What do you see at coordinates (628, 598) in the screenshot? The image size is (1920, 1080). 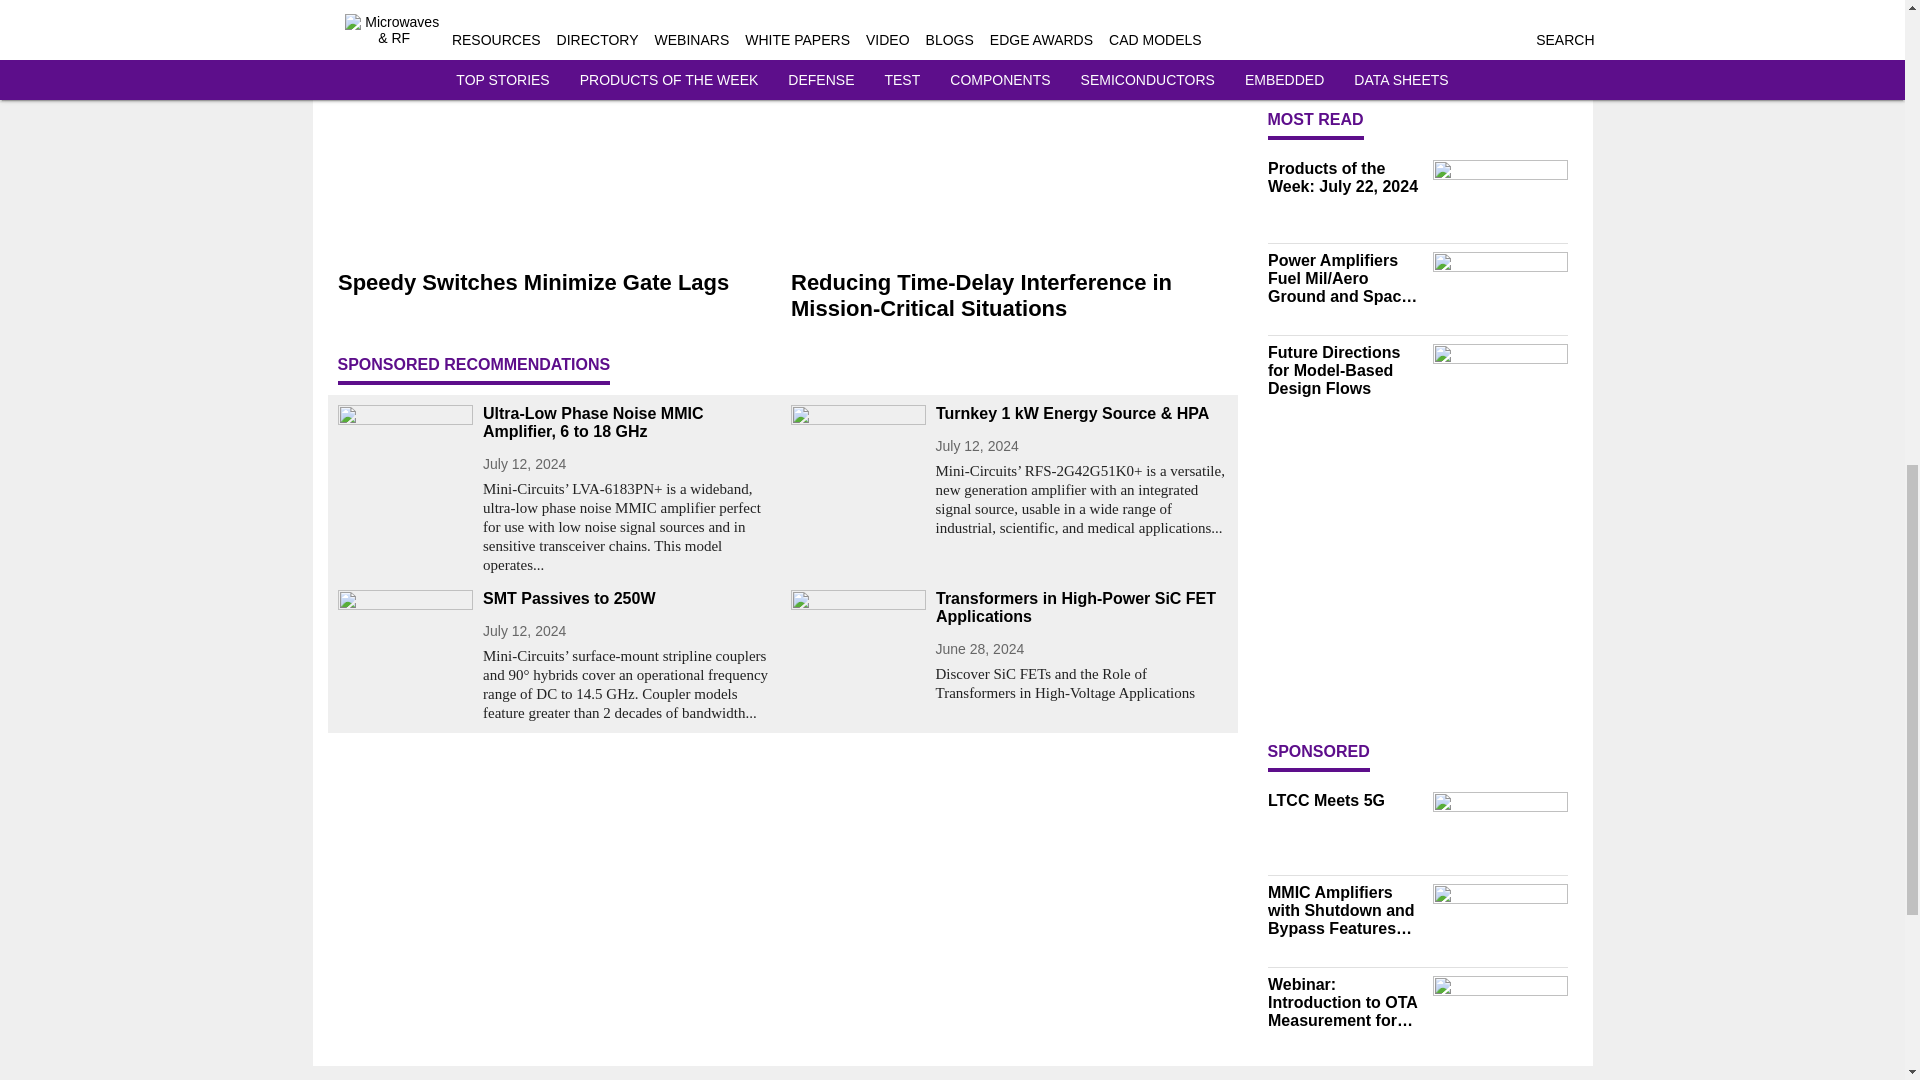 I see `SMT Passives to 250W` at bounding box center [628, 598].